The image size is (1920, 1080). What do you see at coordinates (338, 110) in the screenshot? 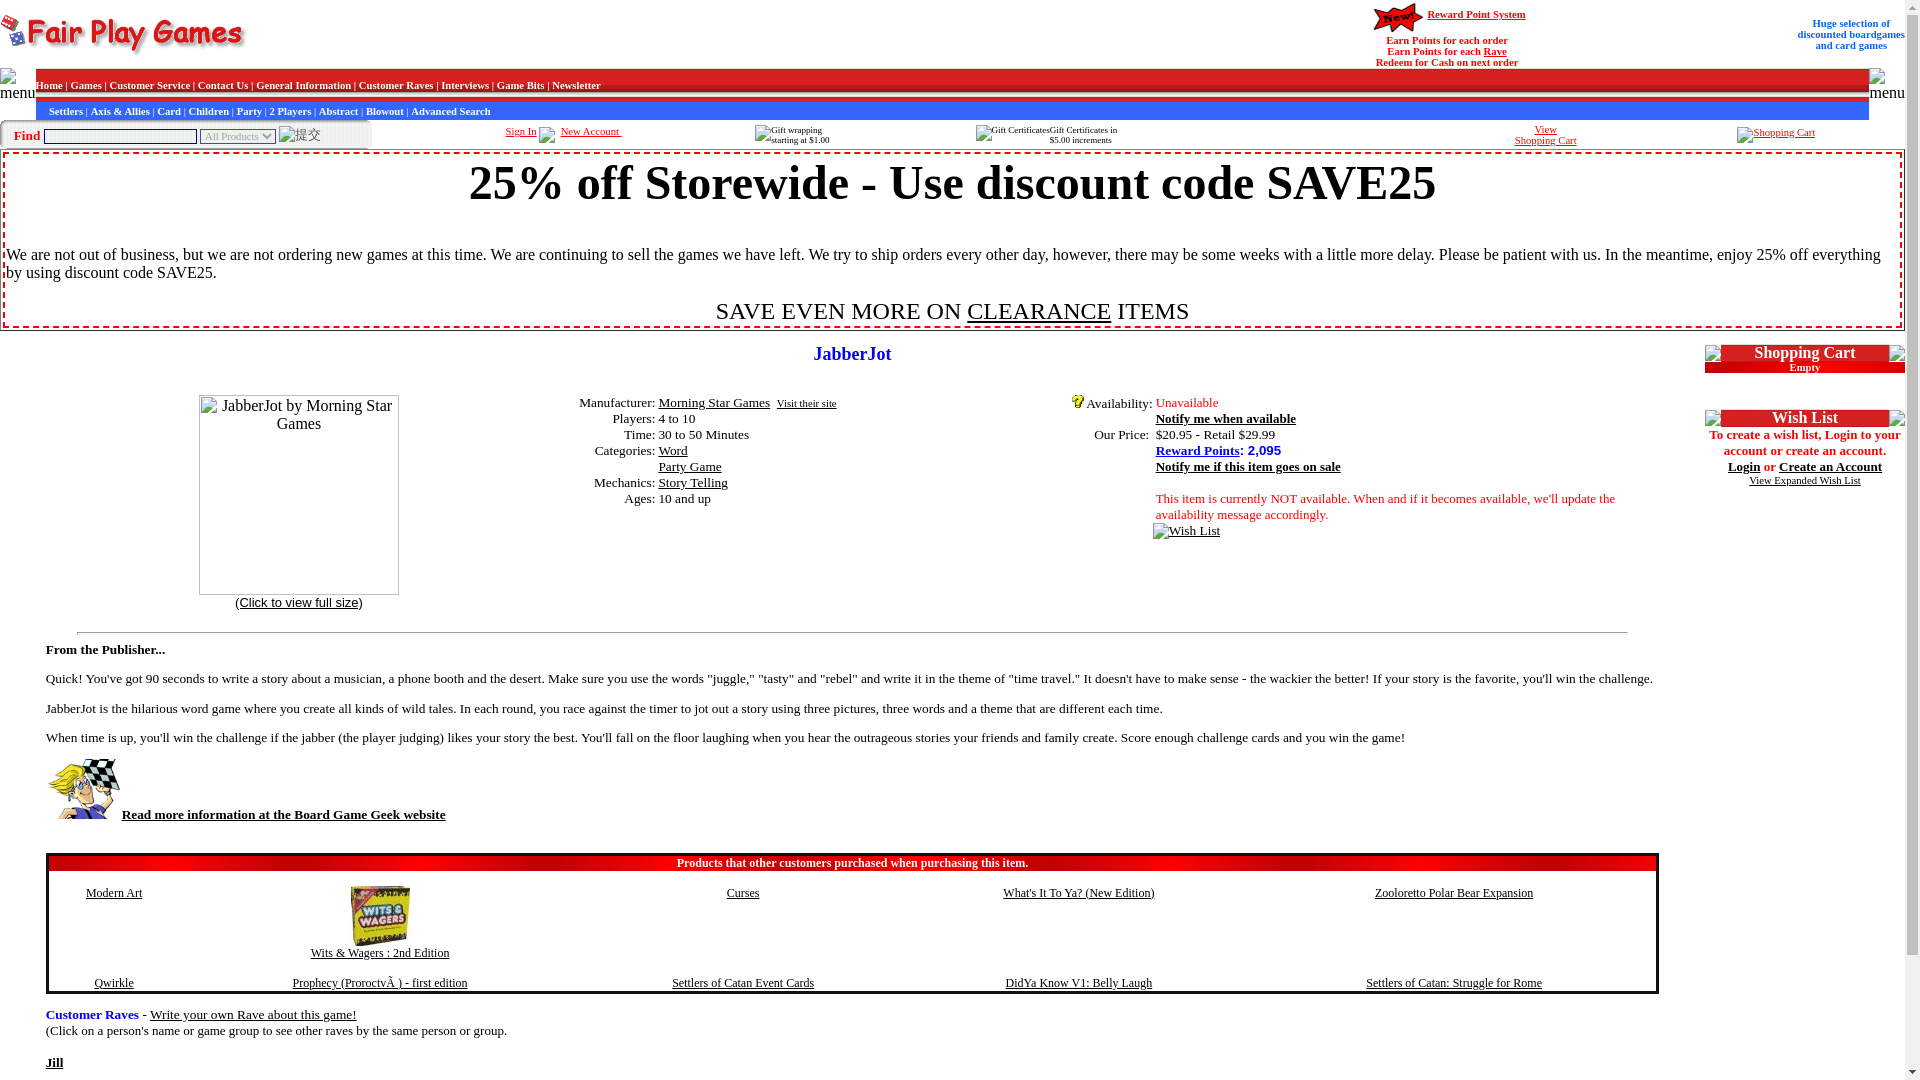
I see `Abstract` at bounding box center [338, 110].